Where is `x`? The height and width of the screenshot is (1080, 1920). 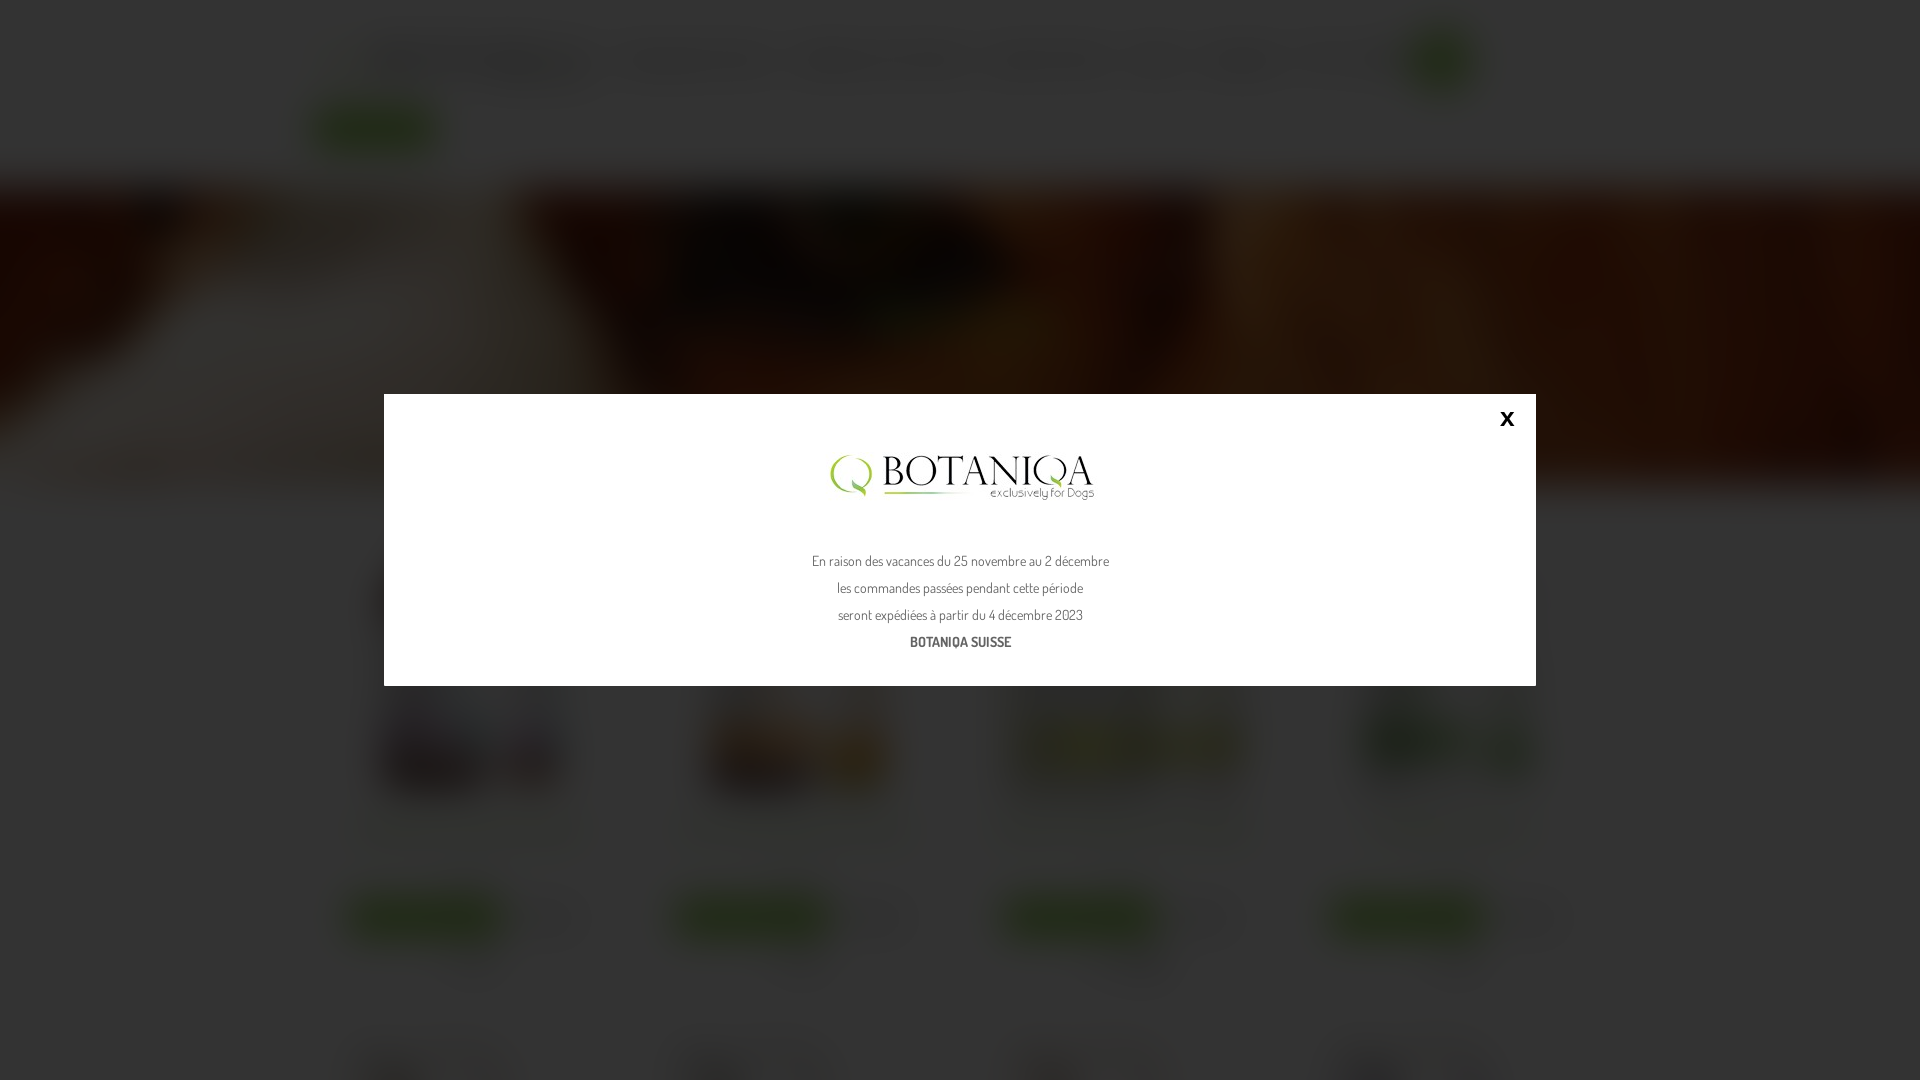 x is located at coordinates (1507, 419).